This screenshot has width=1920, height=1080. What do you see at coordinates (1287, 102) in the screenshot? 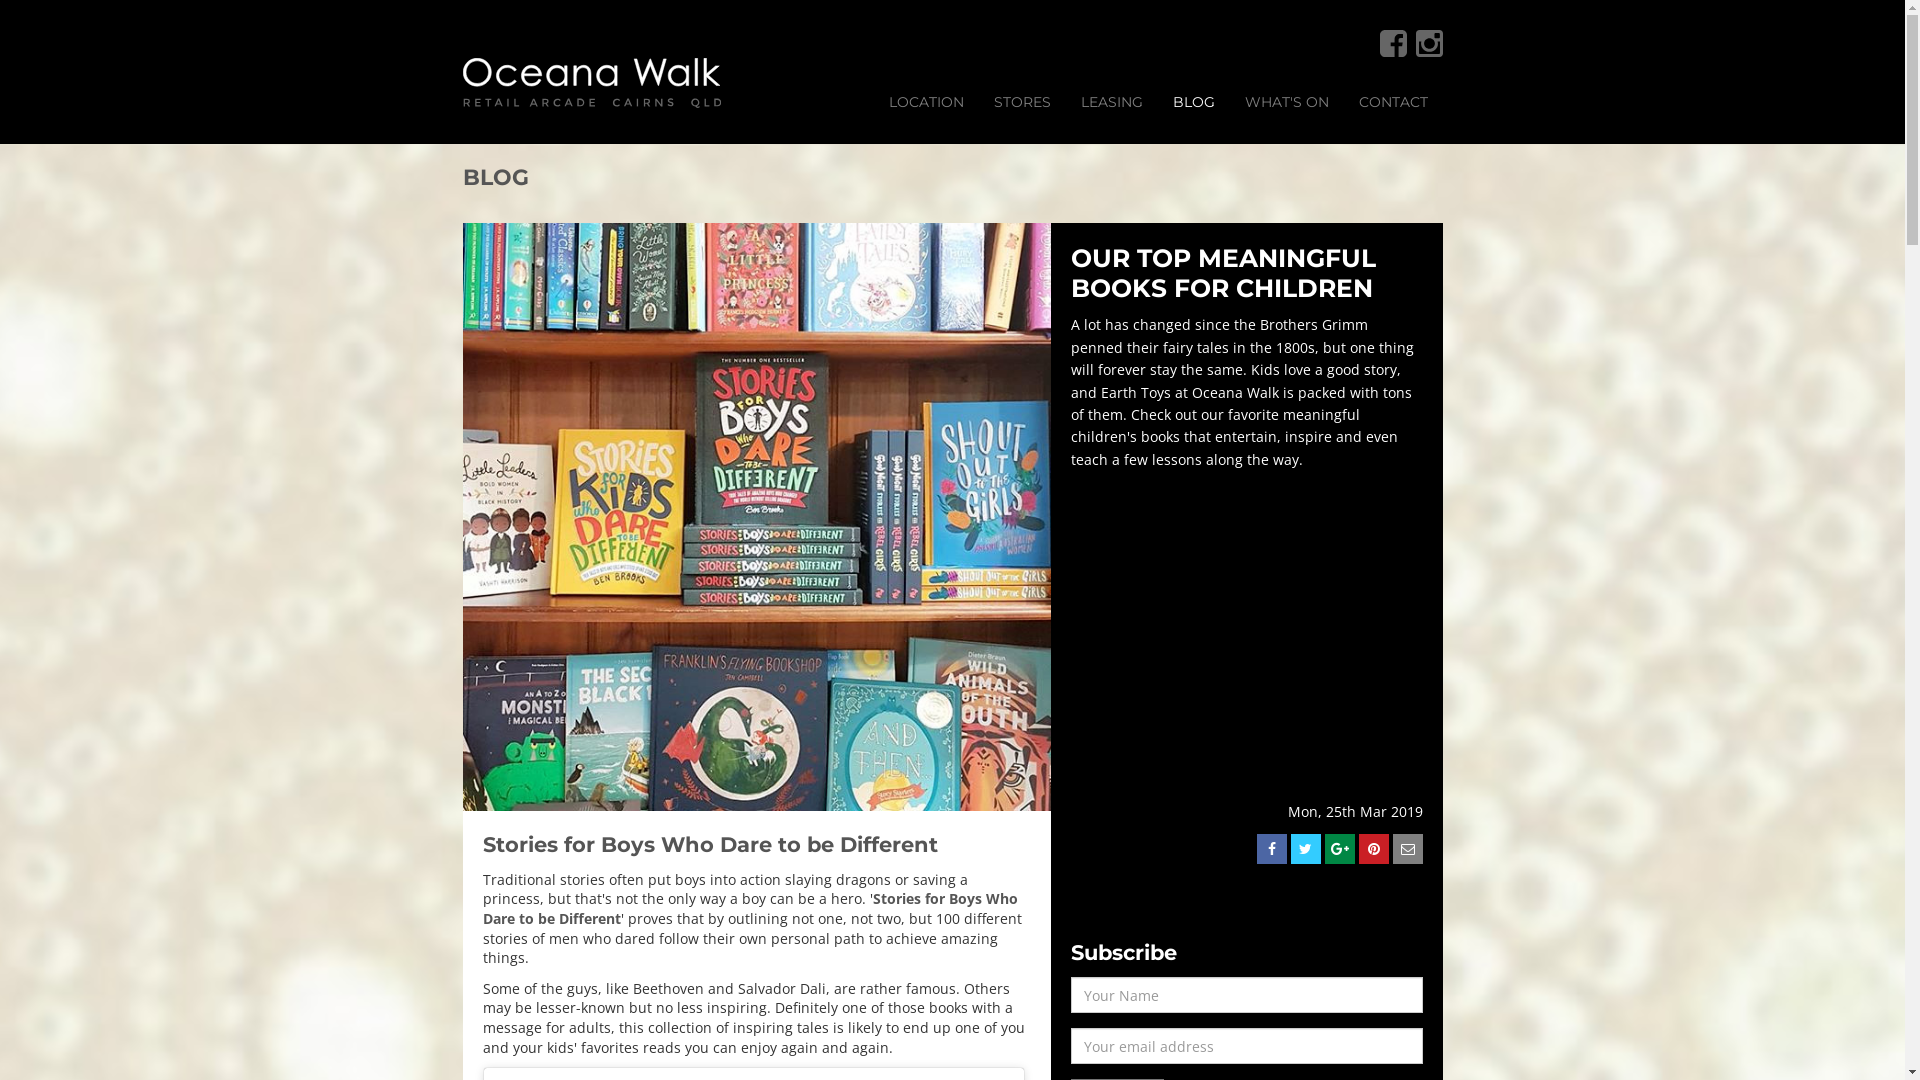
I see `WHAT'S ON` at bounding box center [1287, 102].